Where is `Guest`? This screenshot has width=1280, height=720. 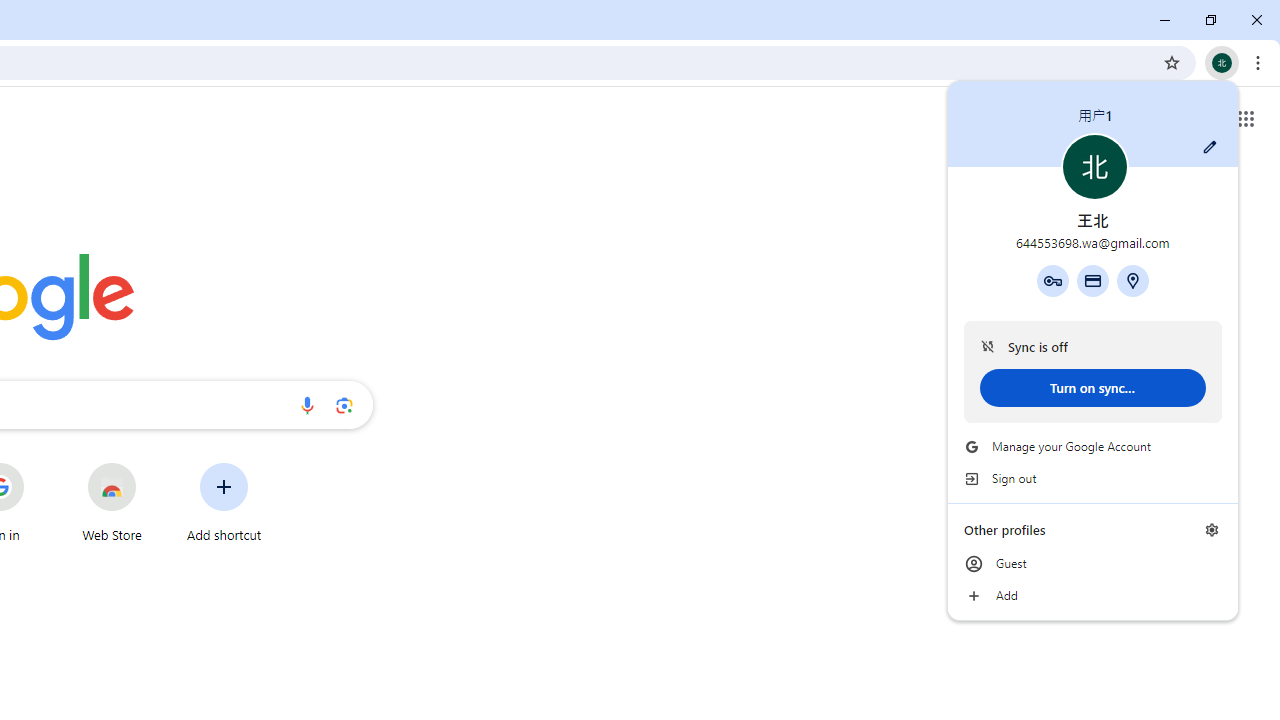 Guest is located at coordinates (1092, 564).